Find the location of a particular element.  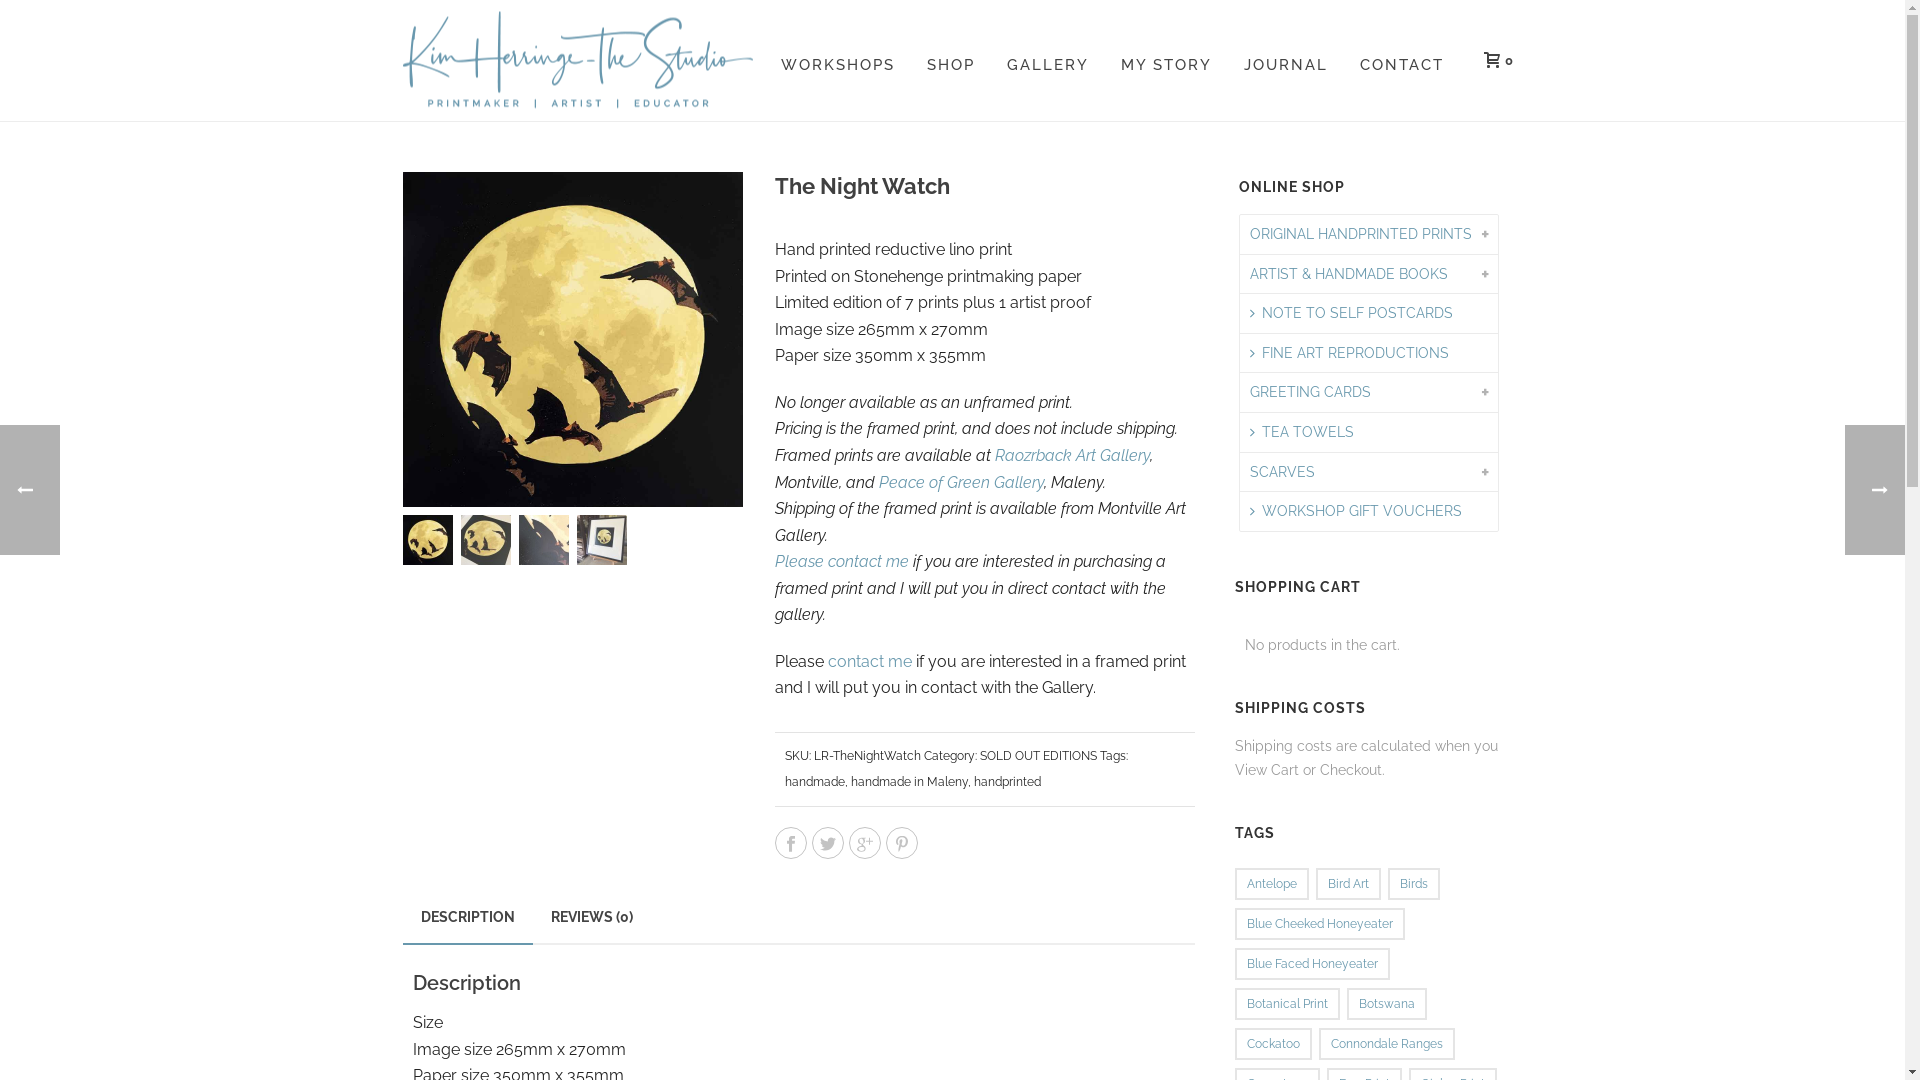

Blue Faced Honeyeater is located at coordinates (1312, 964).